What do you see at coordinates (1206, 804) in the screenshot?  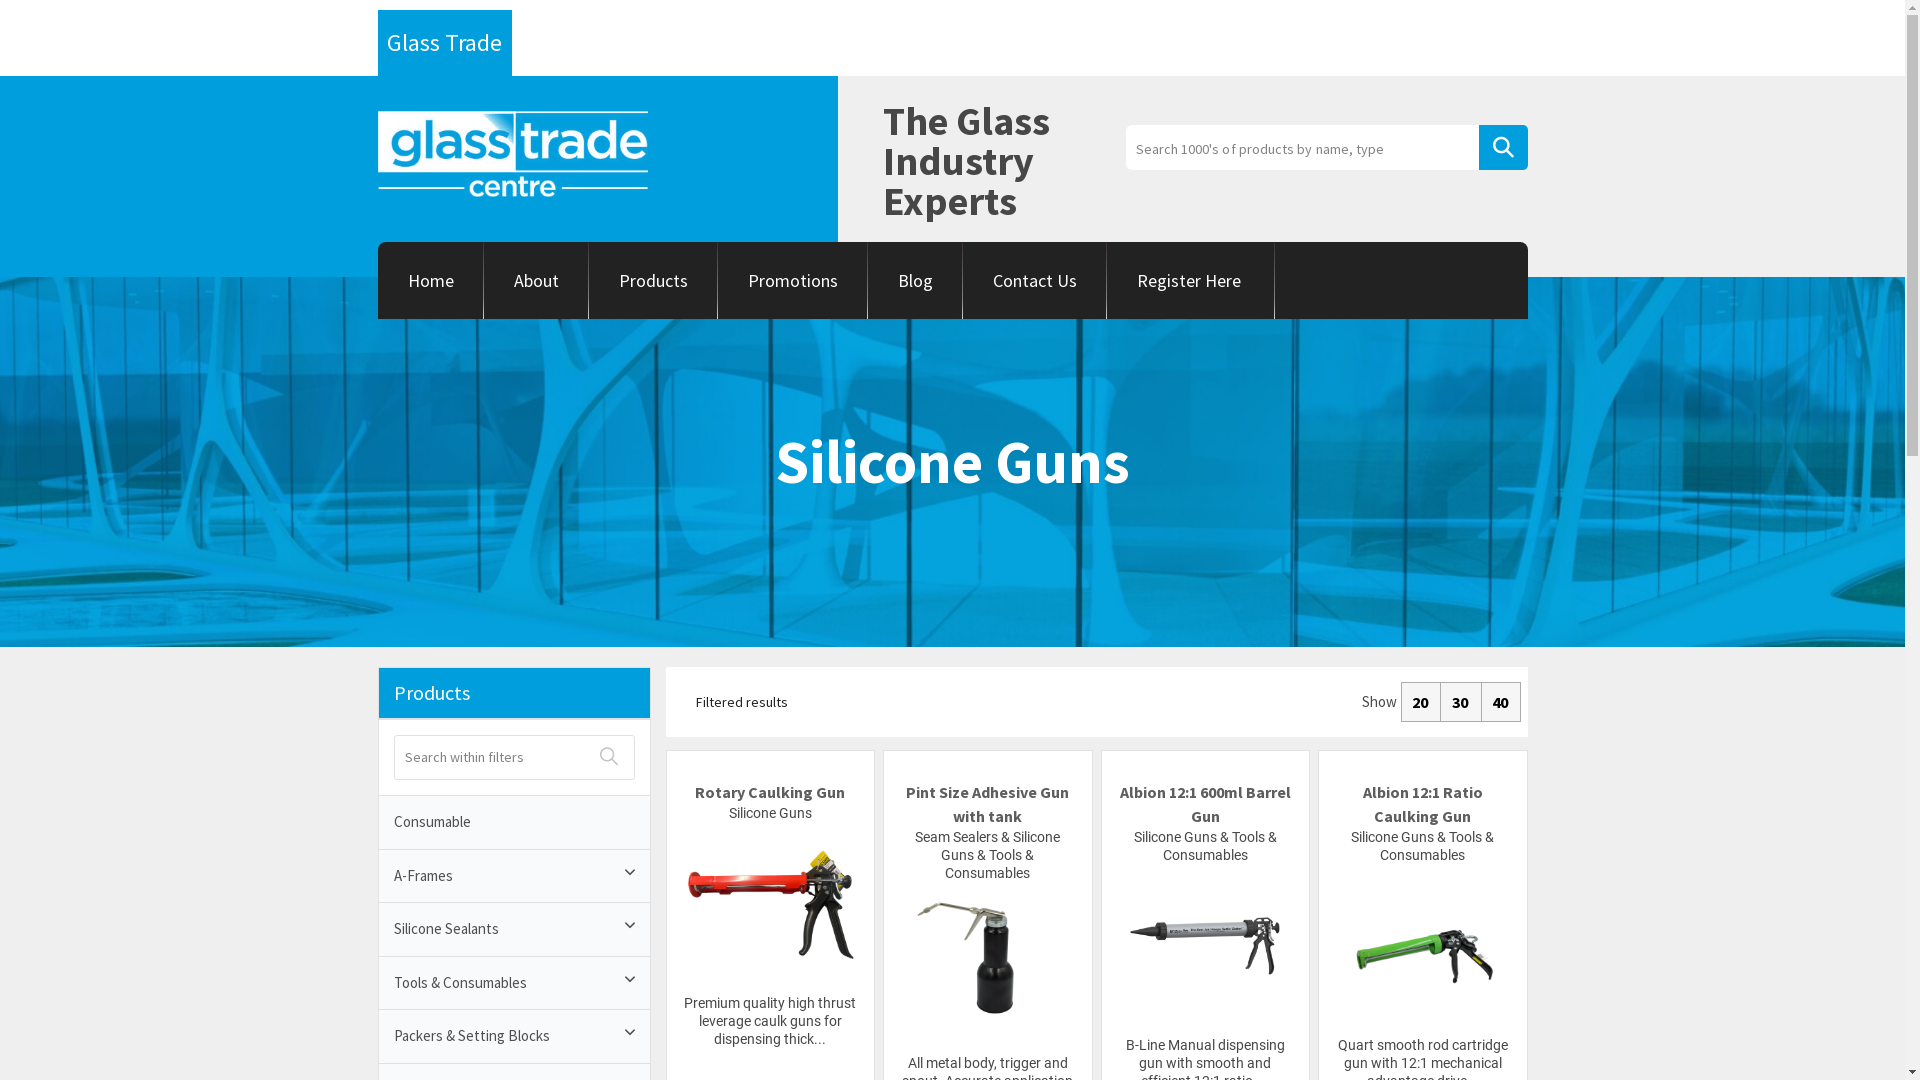 I see `Albion 12:1 600ml Barrel Gun` at bounding box center [1206, 804].